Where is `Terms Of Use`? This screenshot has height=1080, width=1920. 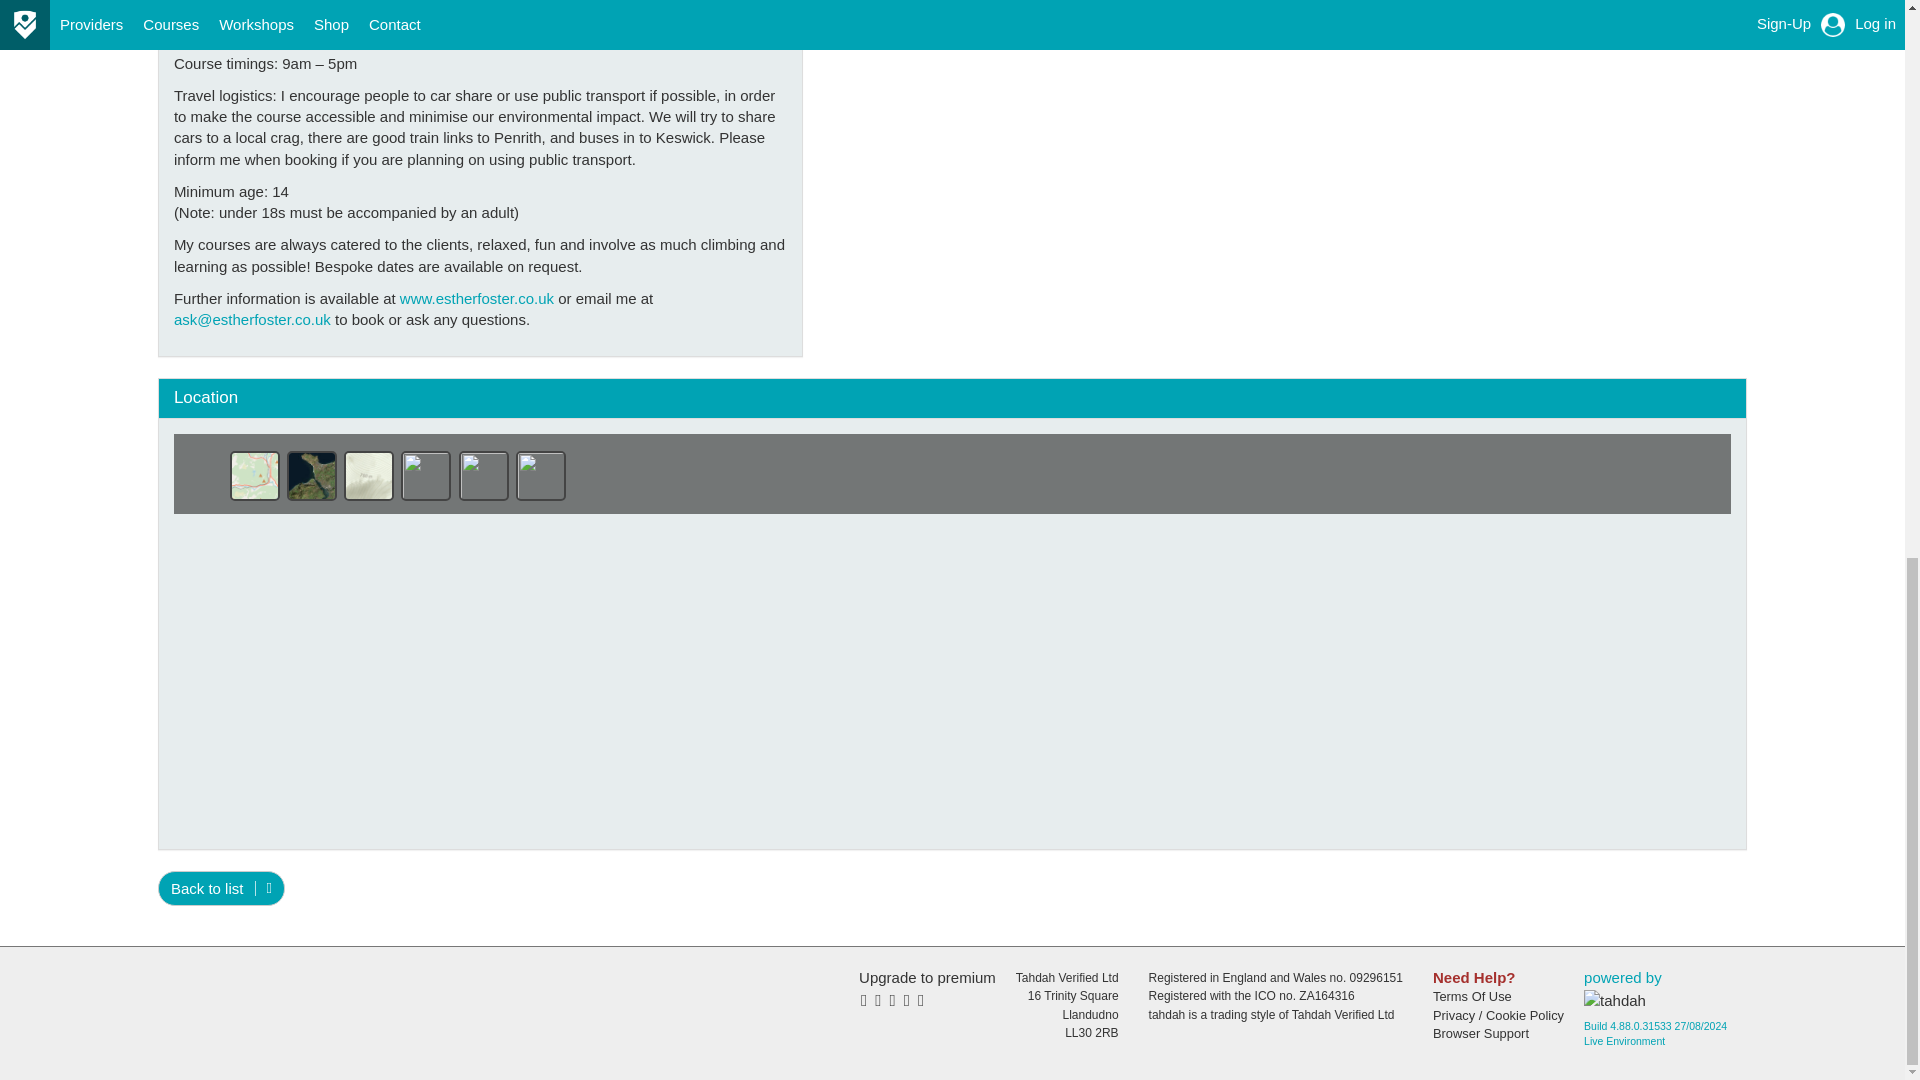 Terms Of Use is located at coordinates (1498, 996).